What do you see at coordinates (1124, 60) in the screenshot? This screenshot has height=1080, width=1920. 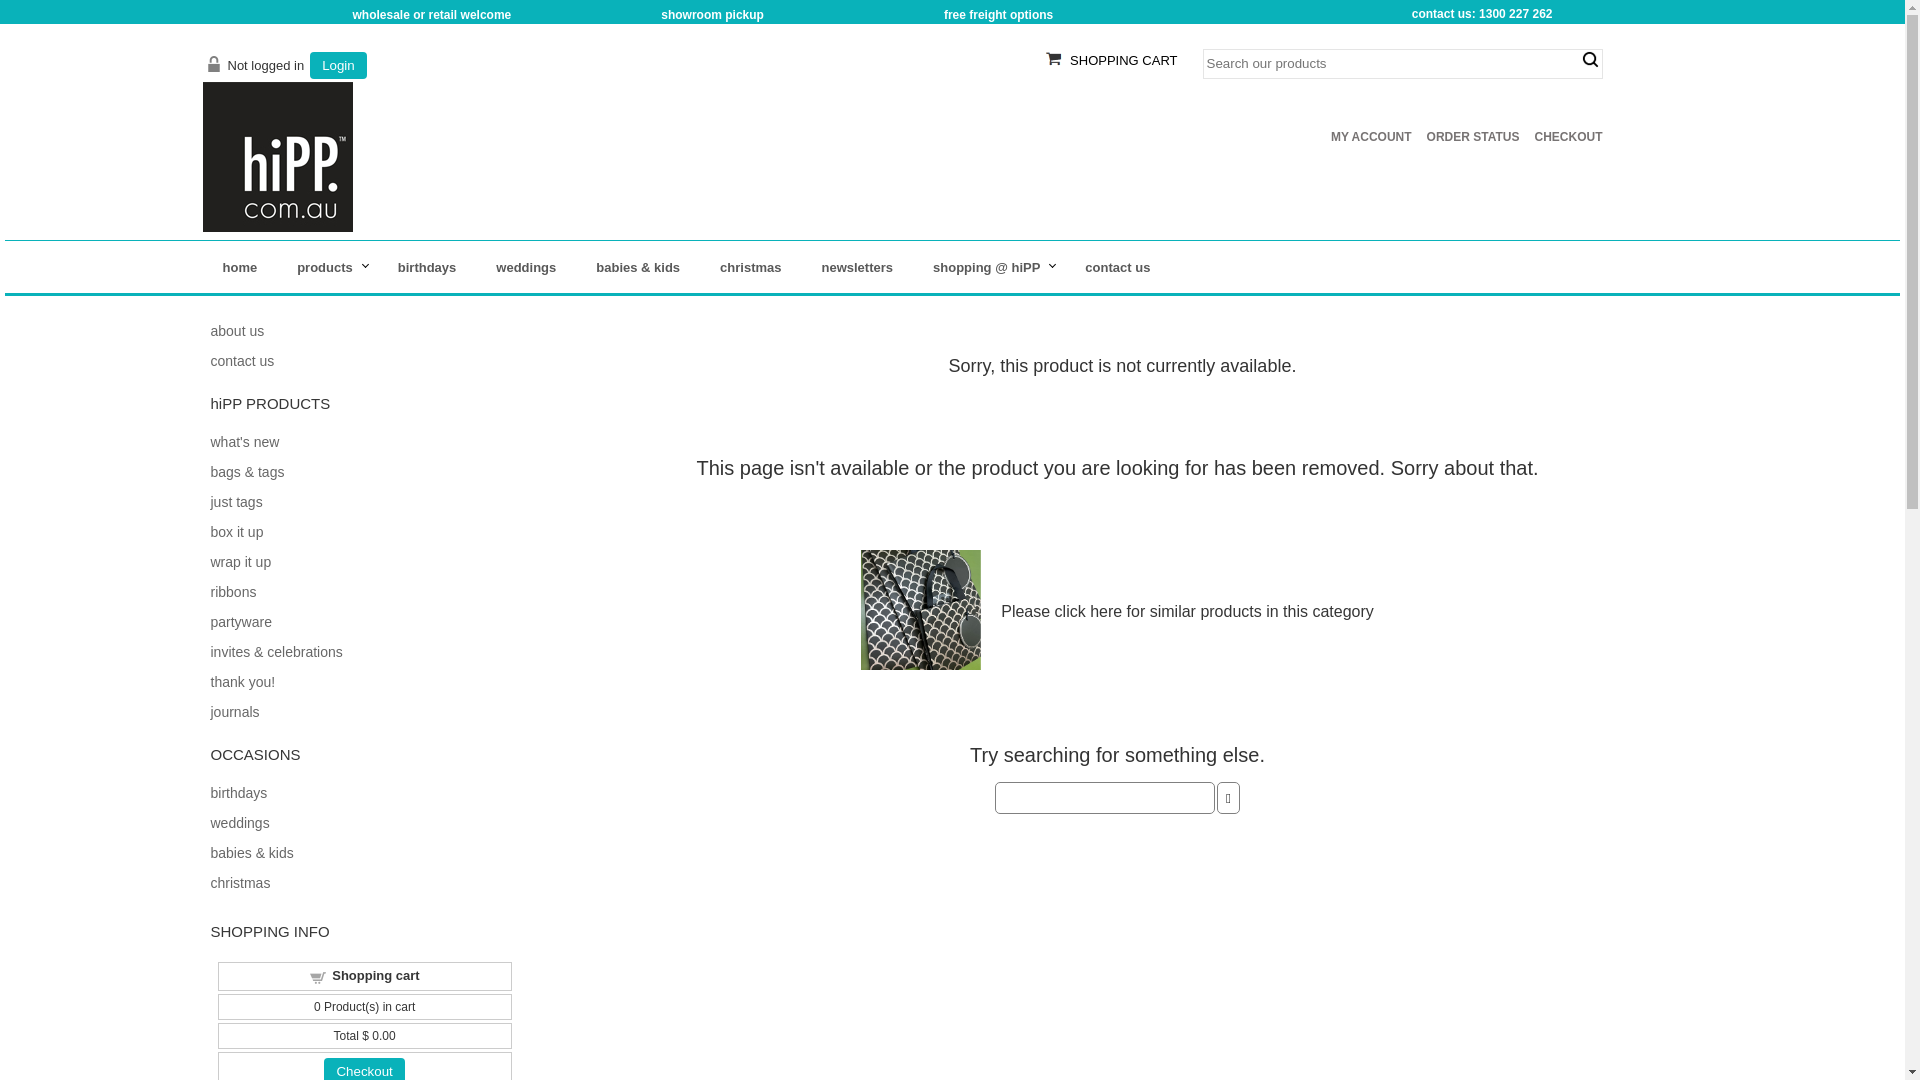 I see `SHOPPING CART` at bounding box center [1124, 60].